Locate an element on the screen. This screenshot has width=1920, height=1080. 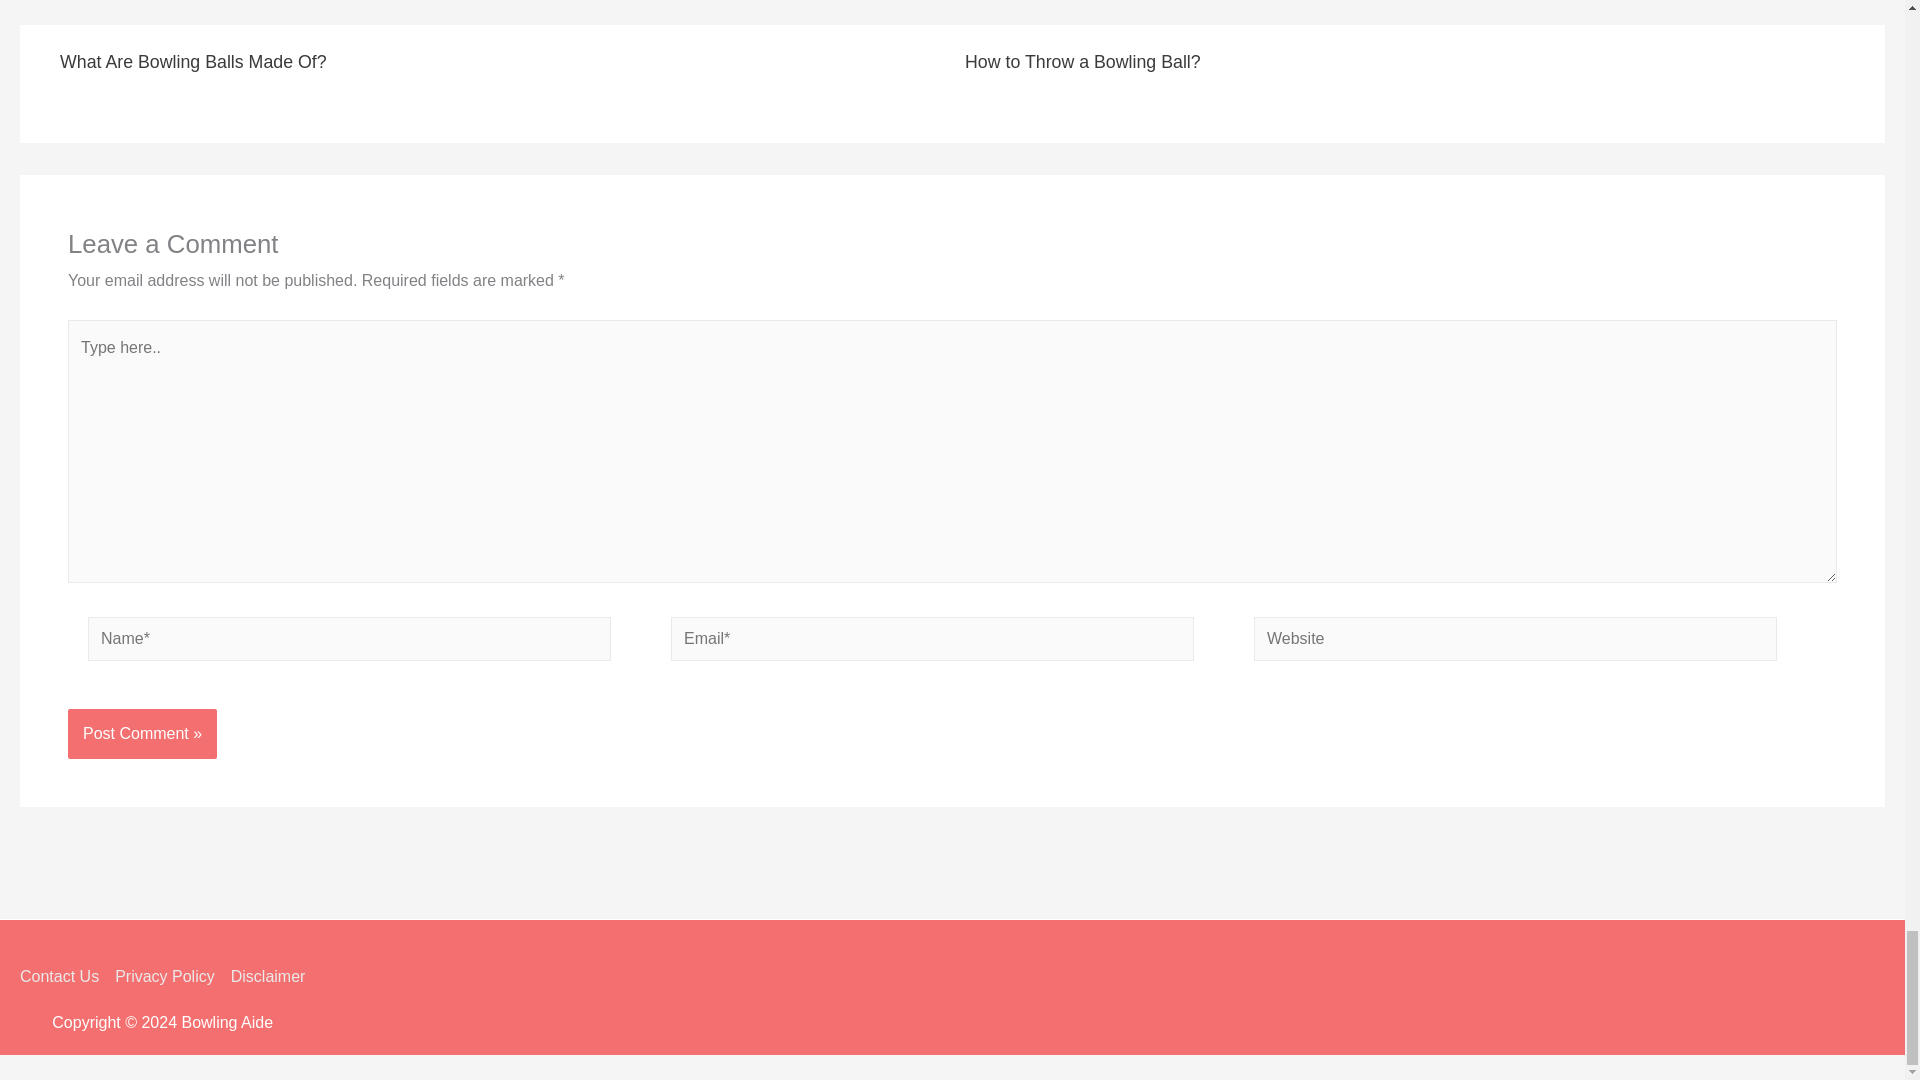
How to Throw a Bowling Ball? is located at coordinates (1083, 62).